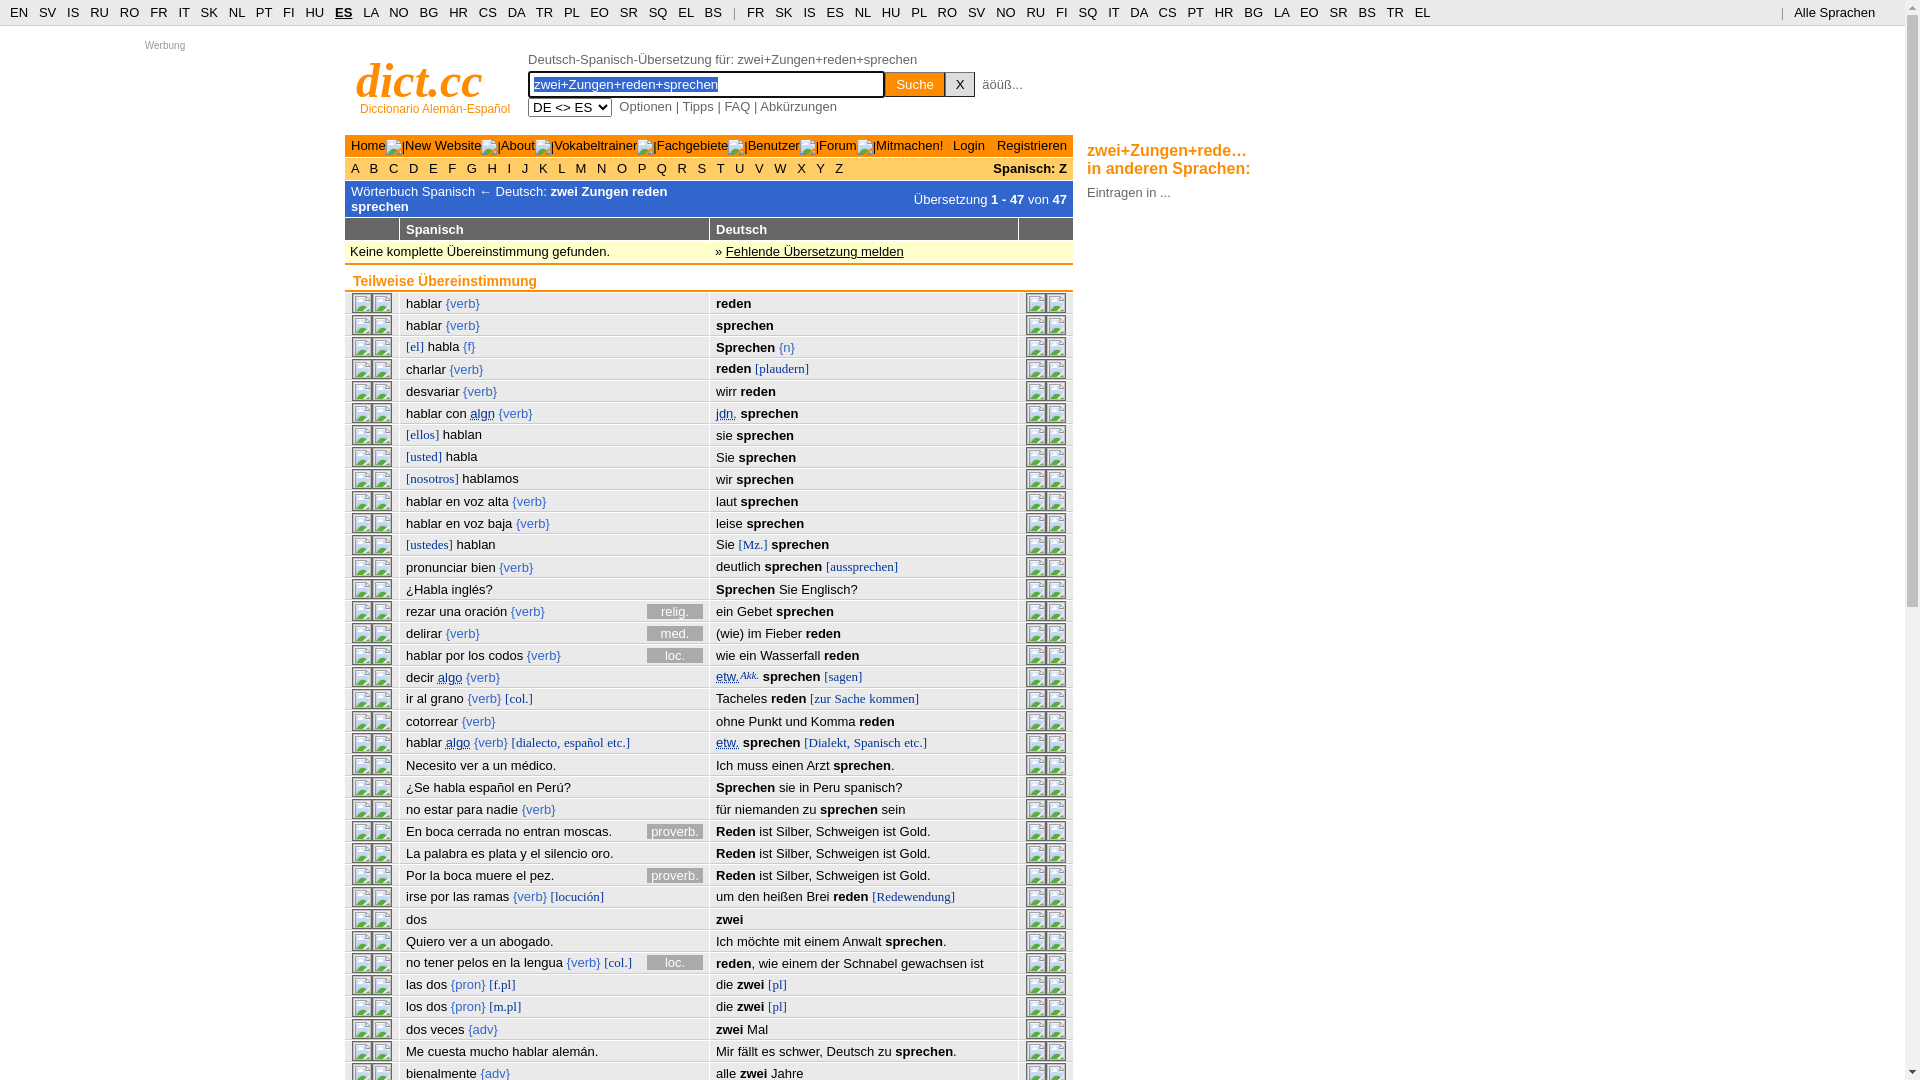  I want to click on En, so click(414, 832).